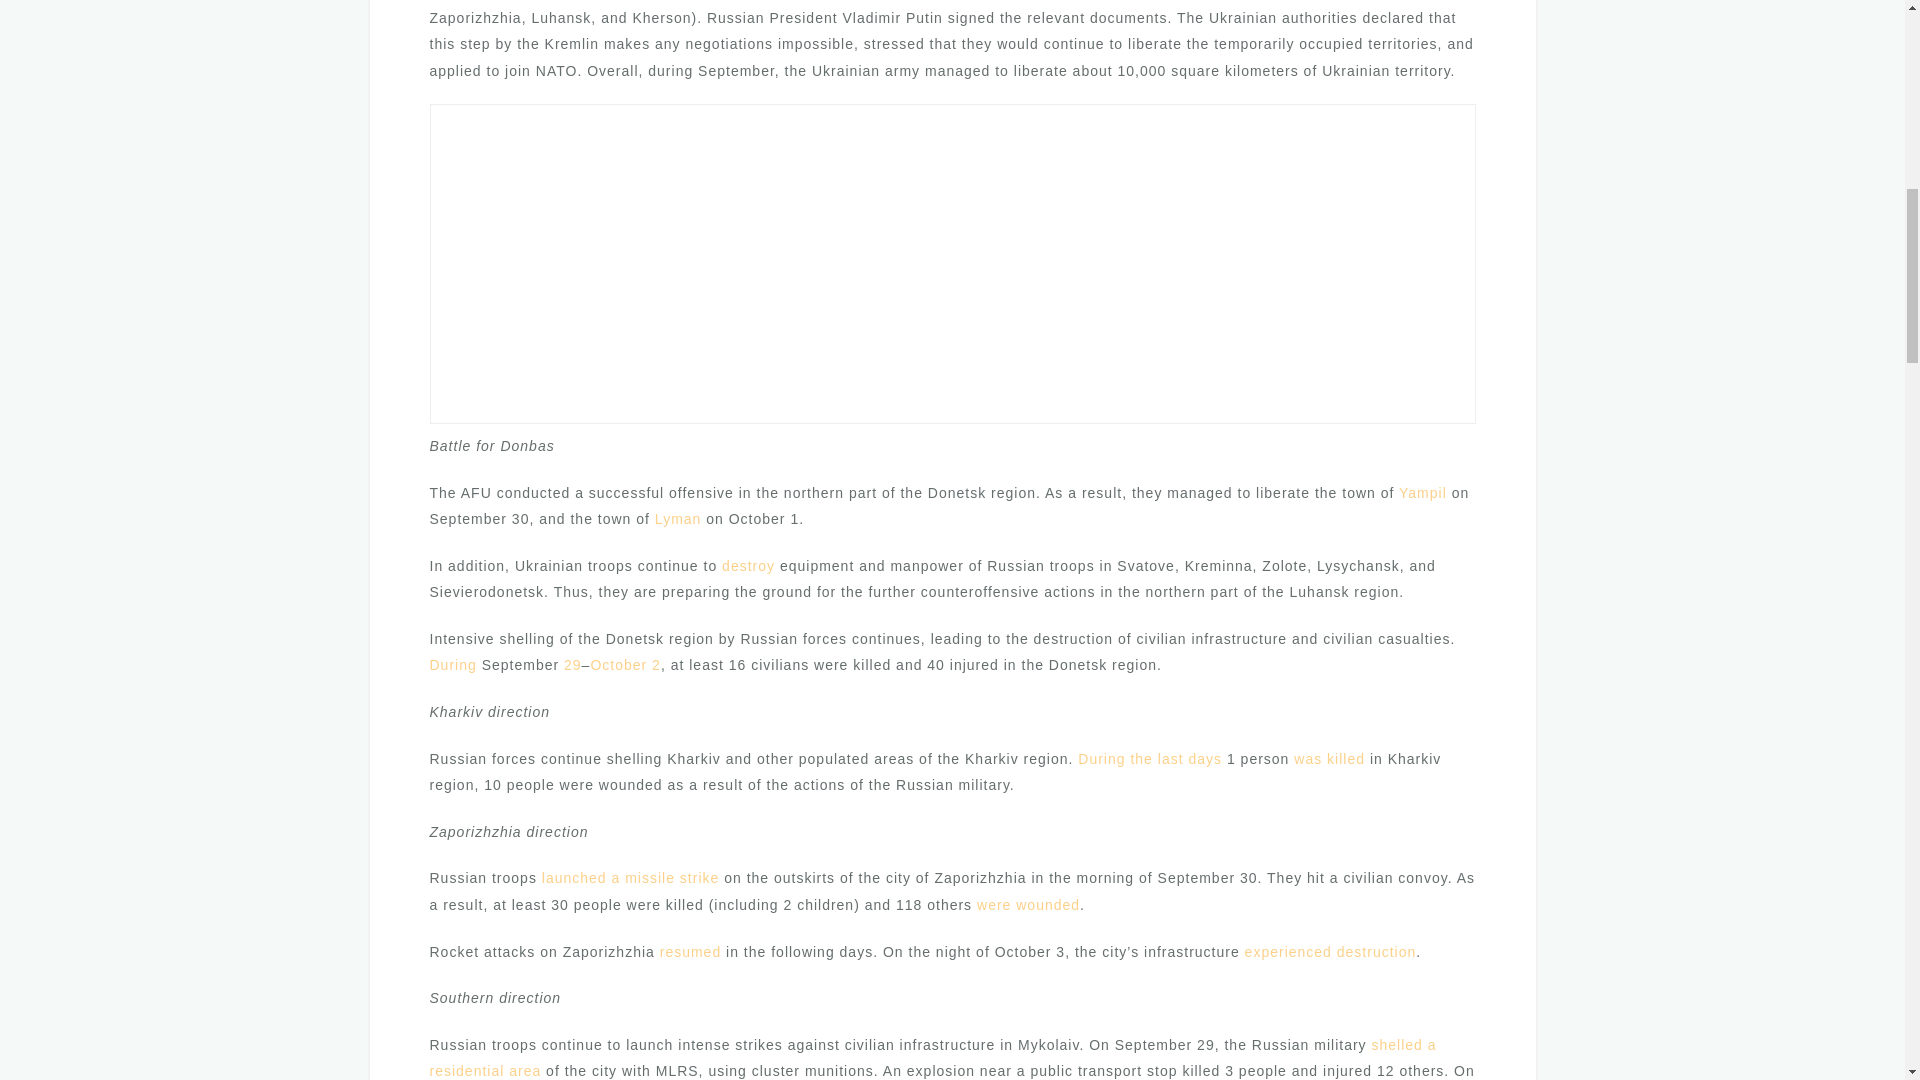 This screenshot has height=1080, width=1920. What do you see at coordinates (630, 878) in the screenshot?
I see `launched a missile strike` at bounding box center [630, 878].